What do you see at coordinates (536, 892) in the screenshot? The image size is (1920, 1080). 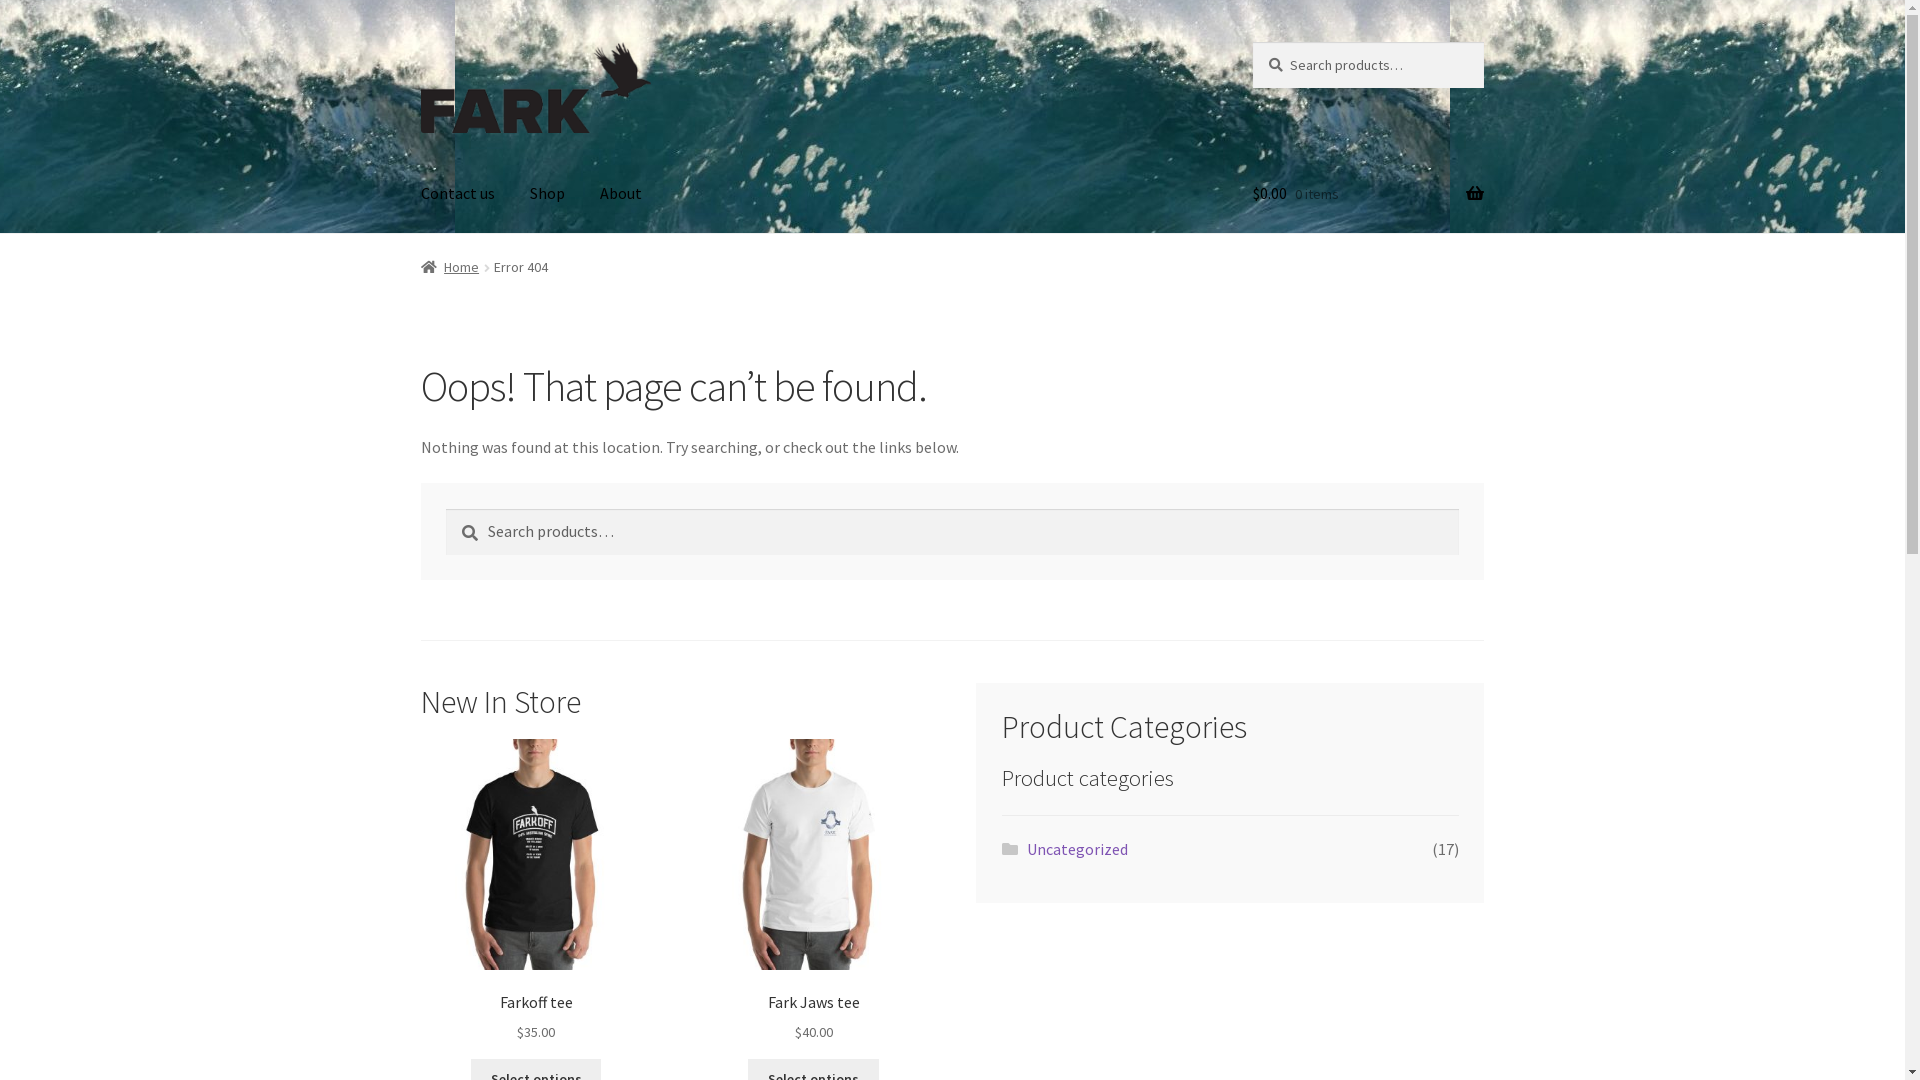 I see `Farkoff tee
$35.00` at bounding box center [536, 892].